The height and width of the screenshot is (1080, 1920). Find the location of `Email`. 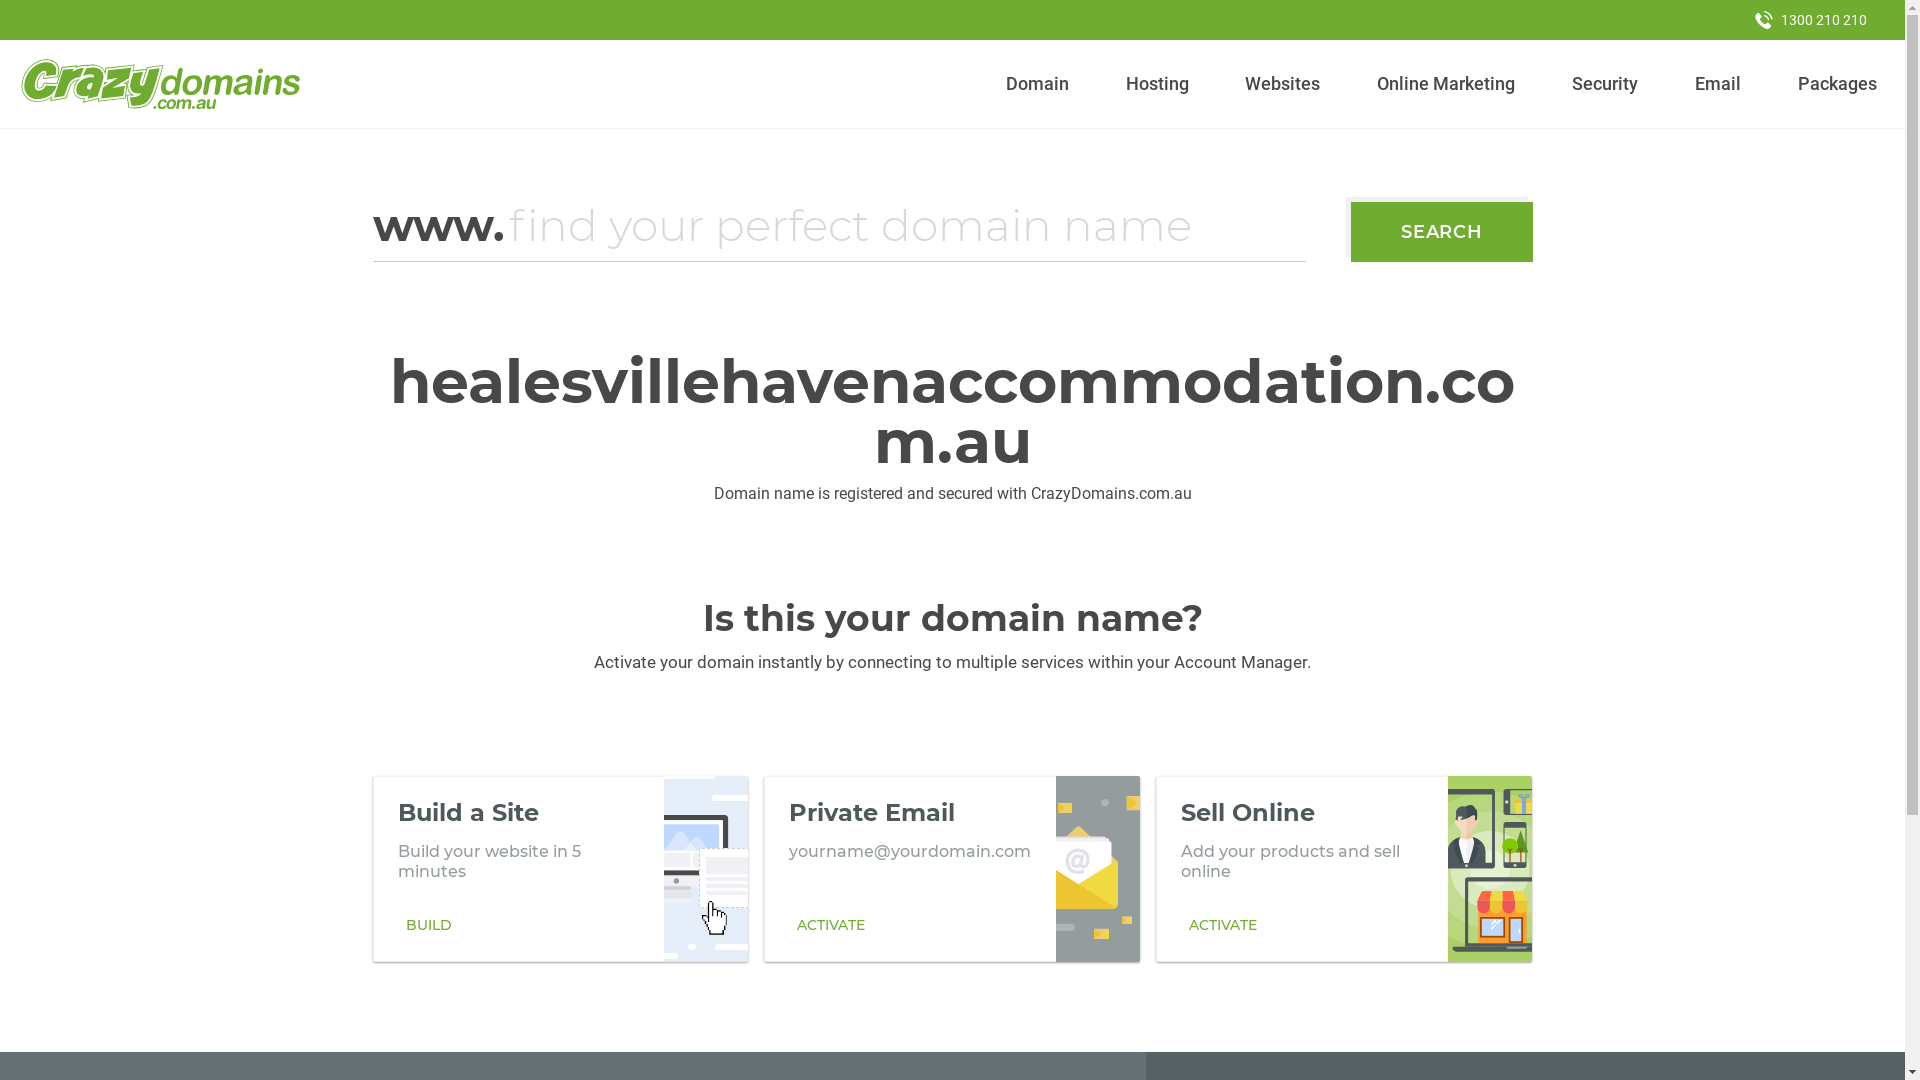

Email is located at coordinates (1718, 84).